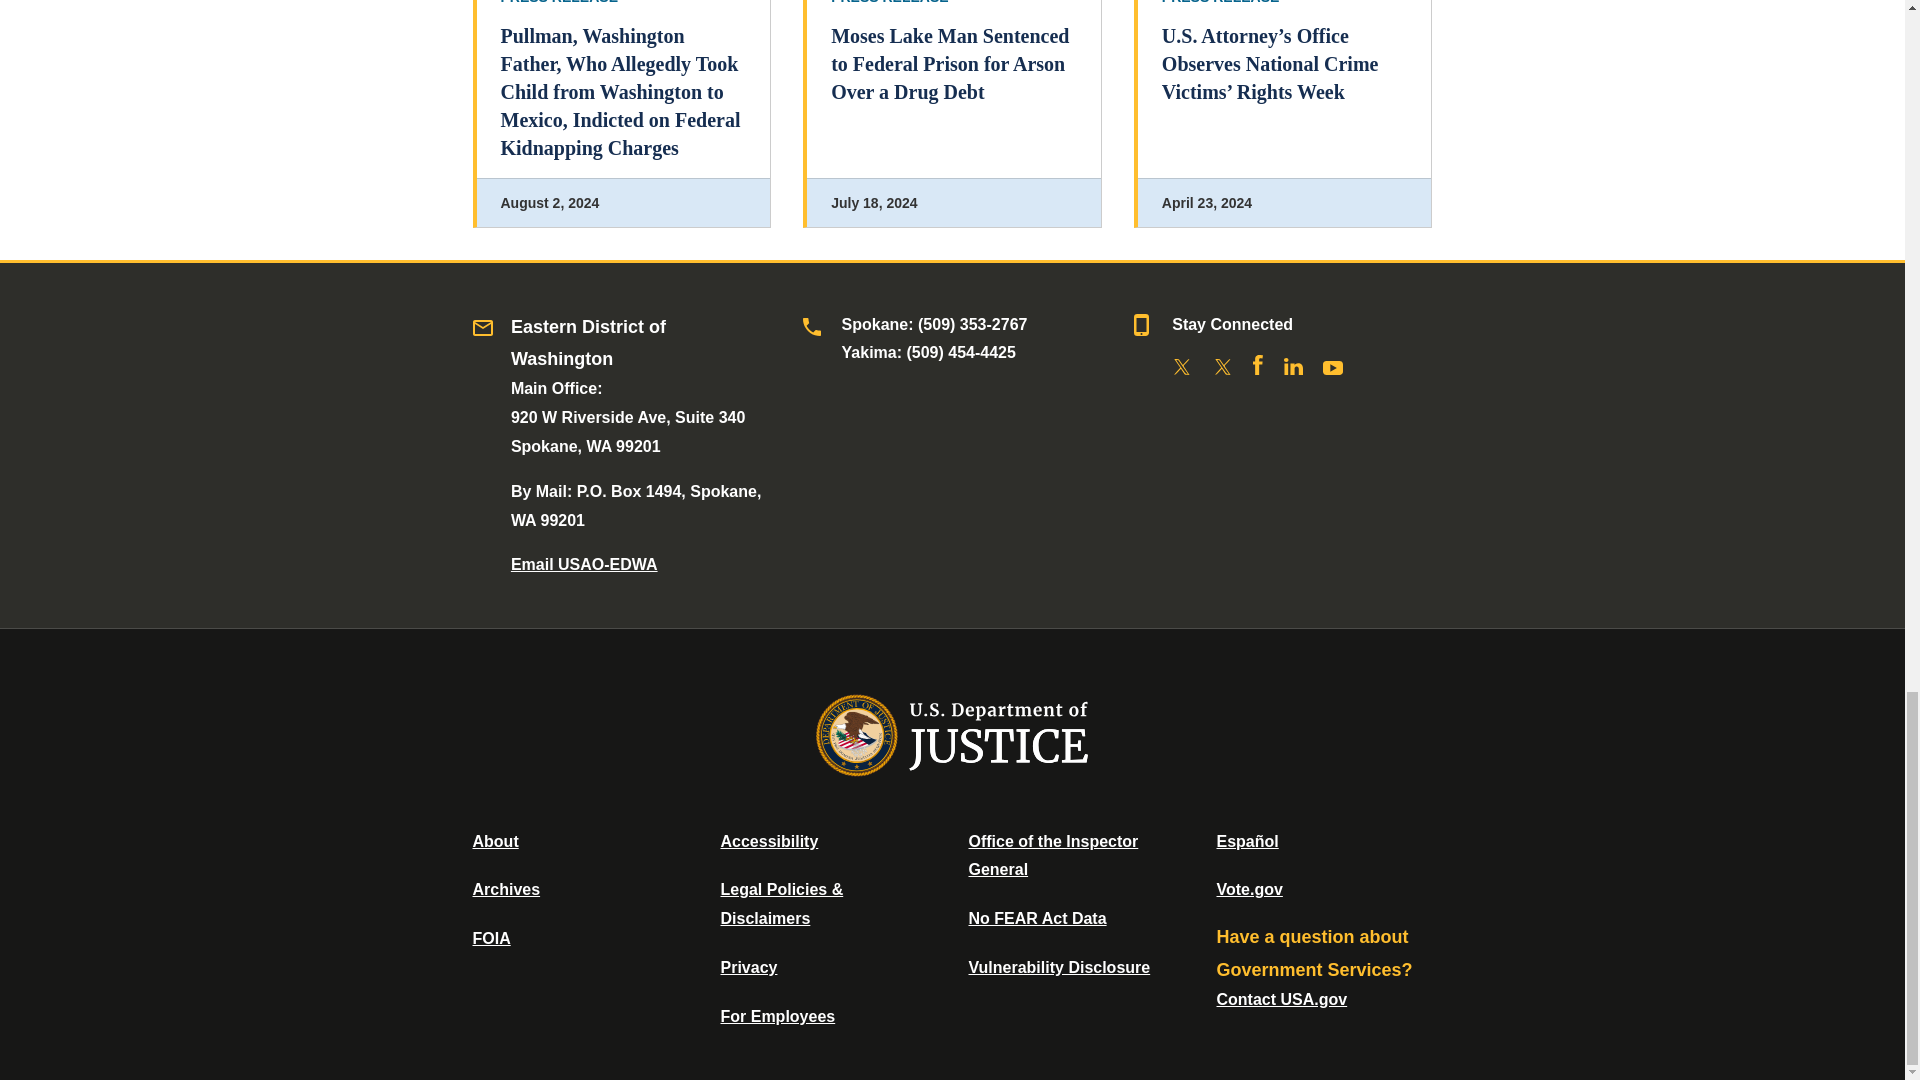 Image resolution: width=1920 pixels, height=1080 pixels. Describe the element at coordinates (768, 840) in the screenshot. I see `Accessibility Statement` at that location.